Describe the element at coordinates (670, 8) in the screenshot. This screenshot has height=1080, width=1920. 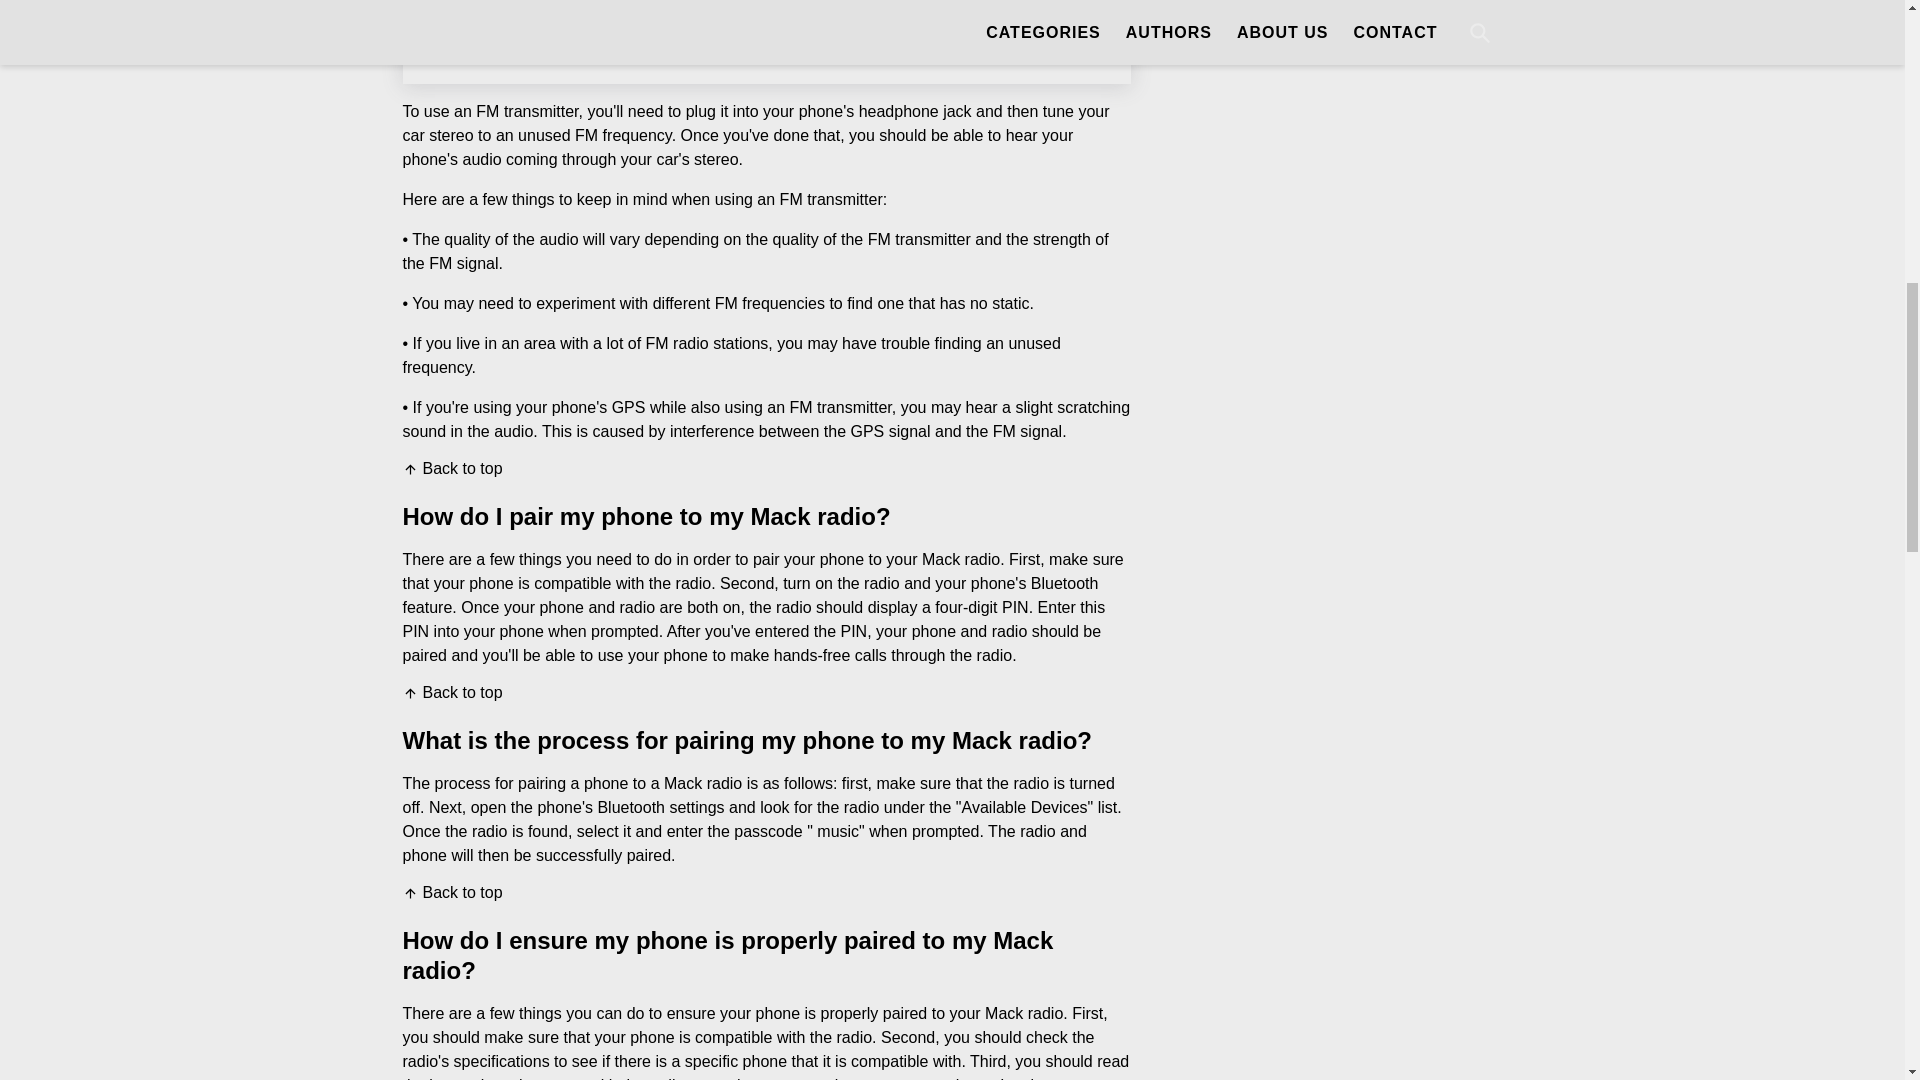
I see `What is the process for pairing my phone to my Mack radio?` at that location.